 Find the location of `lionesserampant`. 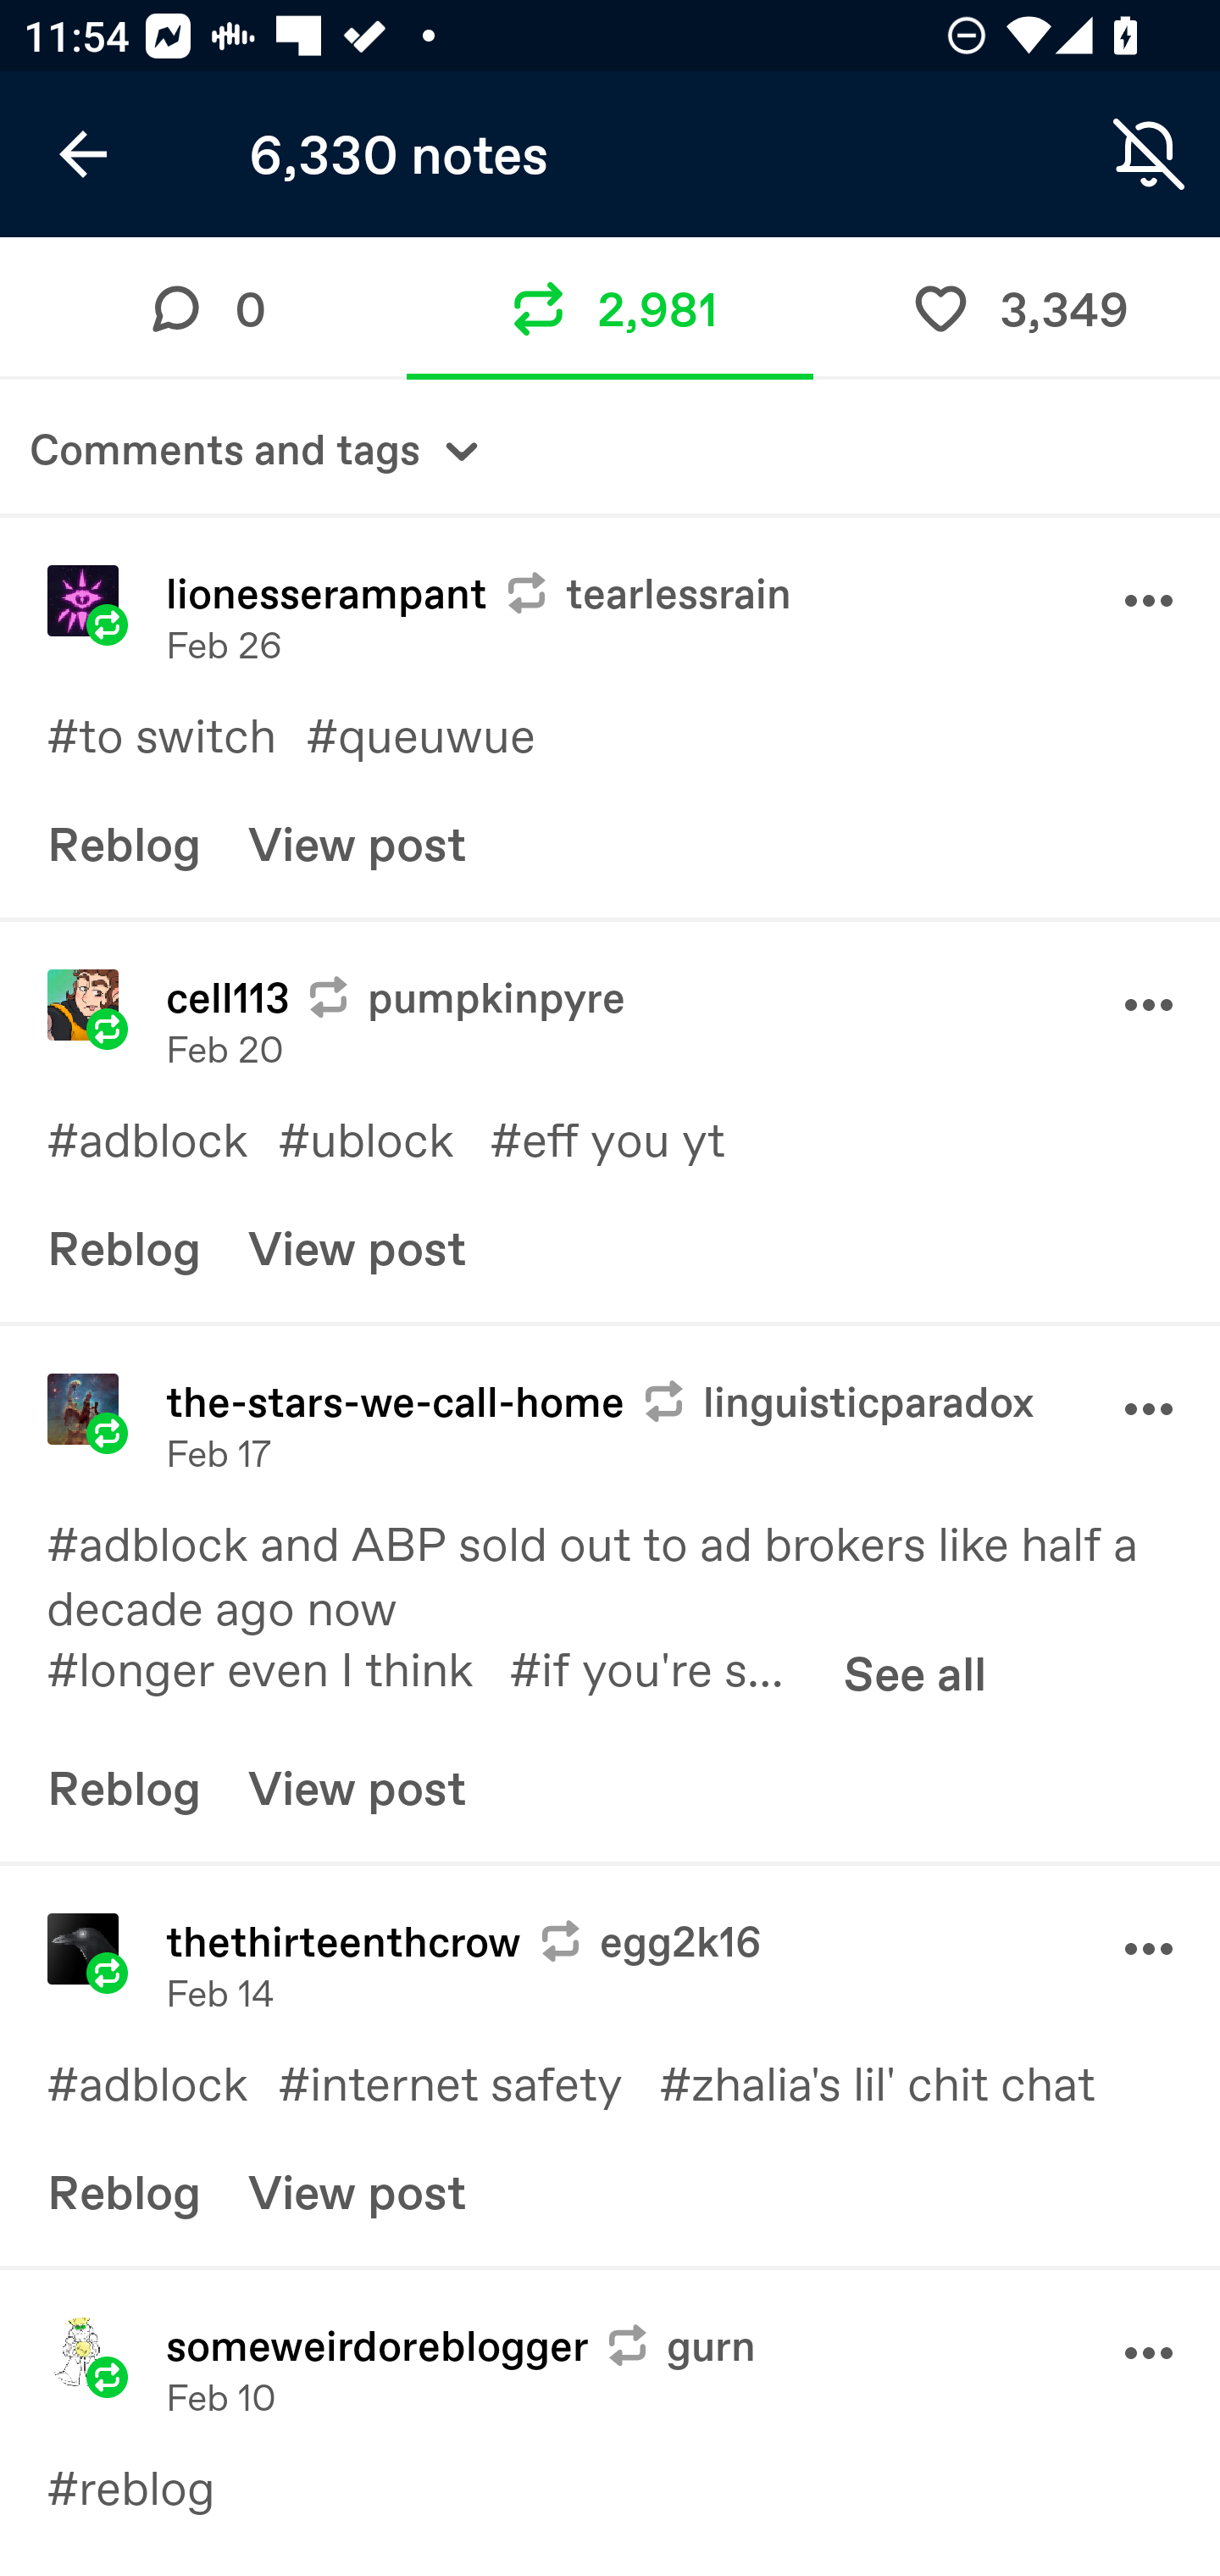

lionesserampant is located at coordinates (83, 600).